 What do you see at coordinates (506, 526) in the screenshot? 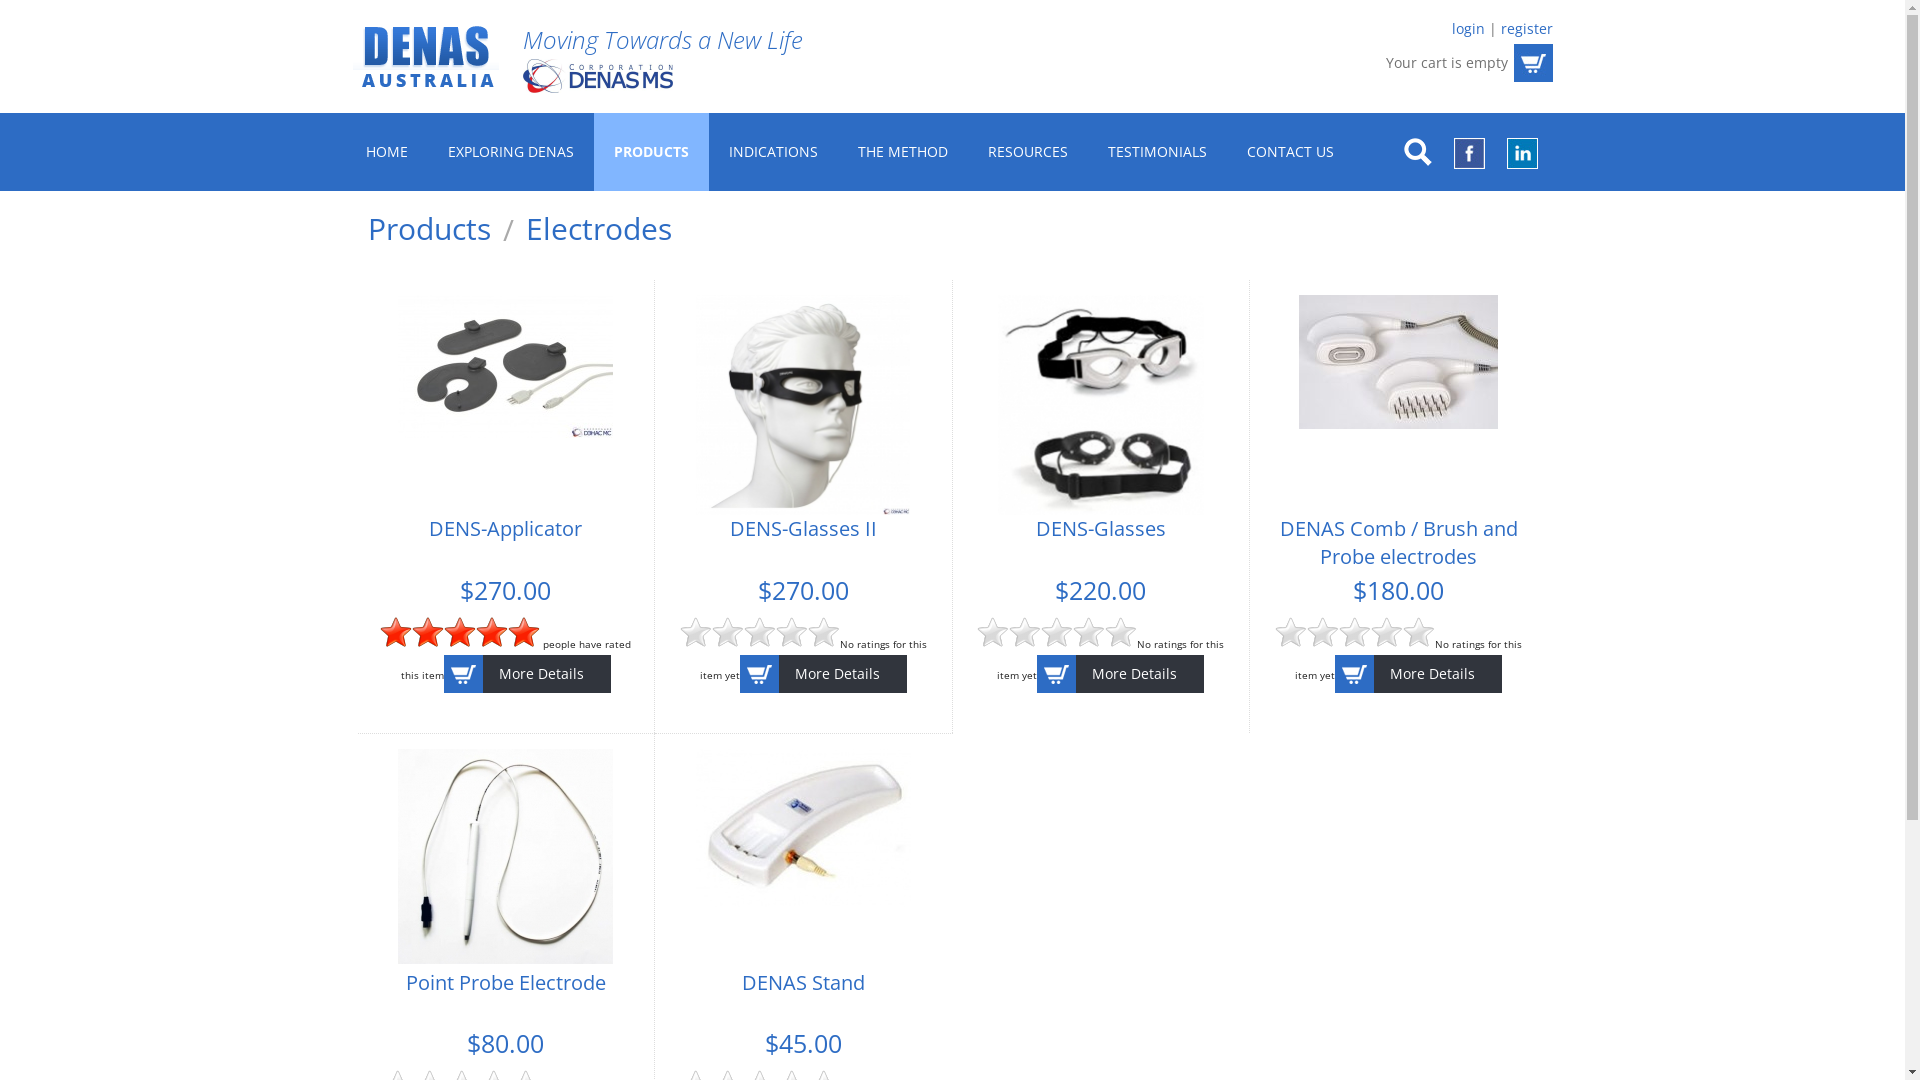
I see `DENS-Applicator` at bounding box center [506, 526].